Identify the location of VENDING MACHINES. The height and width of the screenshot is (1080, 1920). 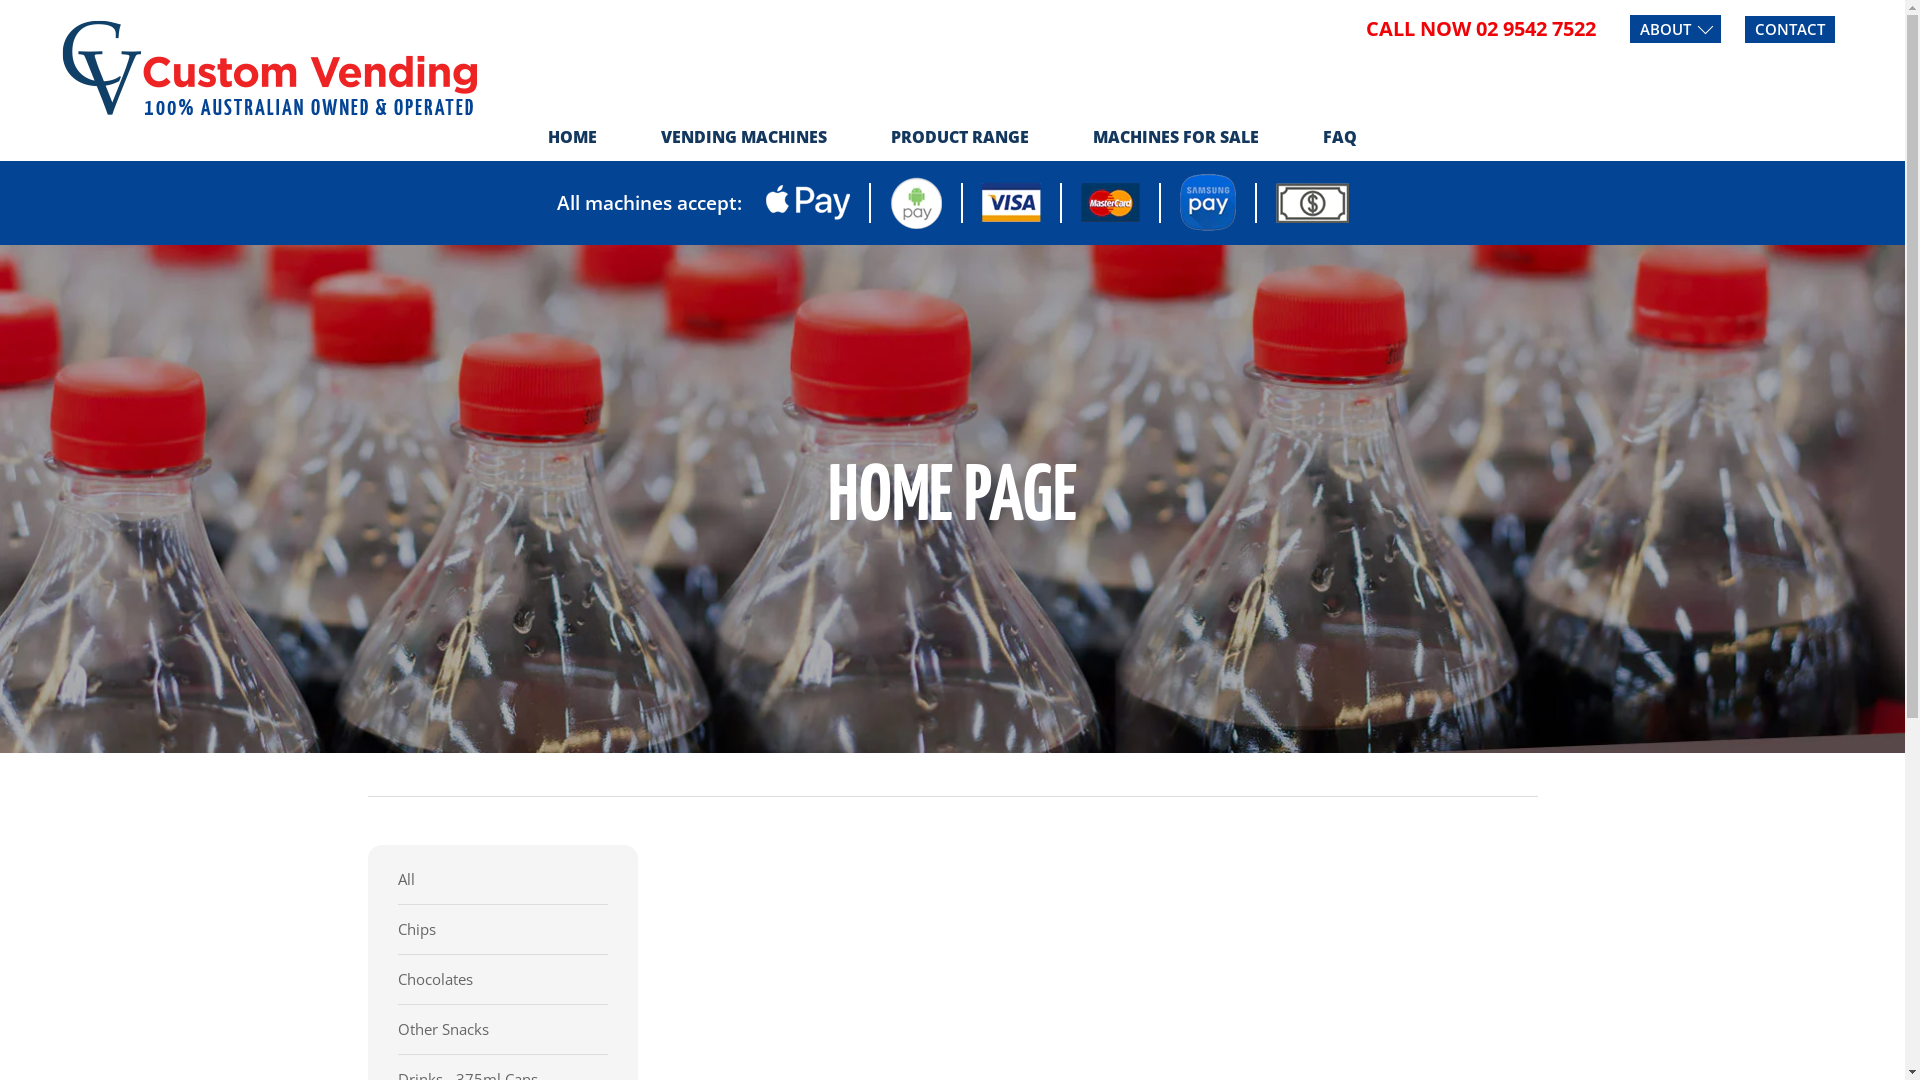
(744, 136).